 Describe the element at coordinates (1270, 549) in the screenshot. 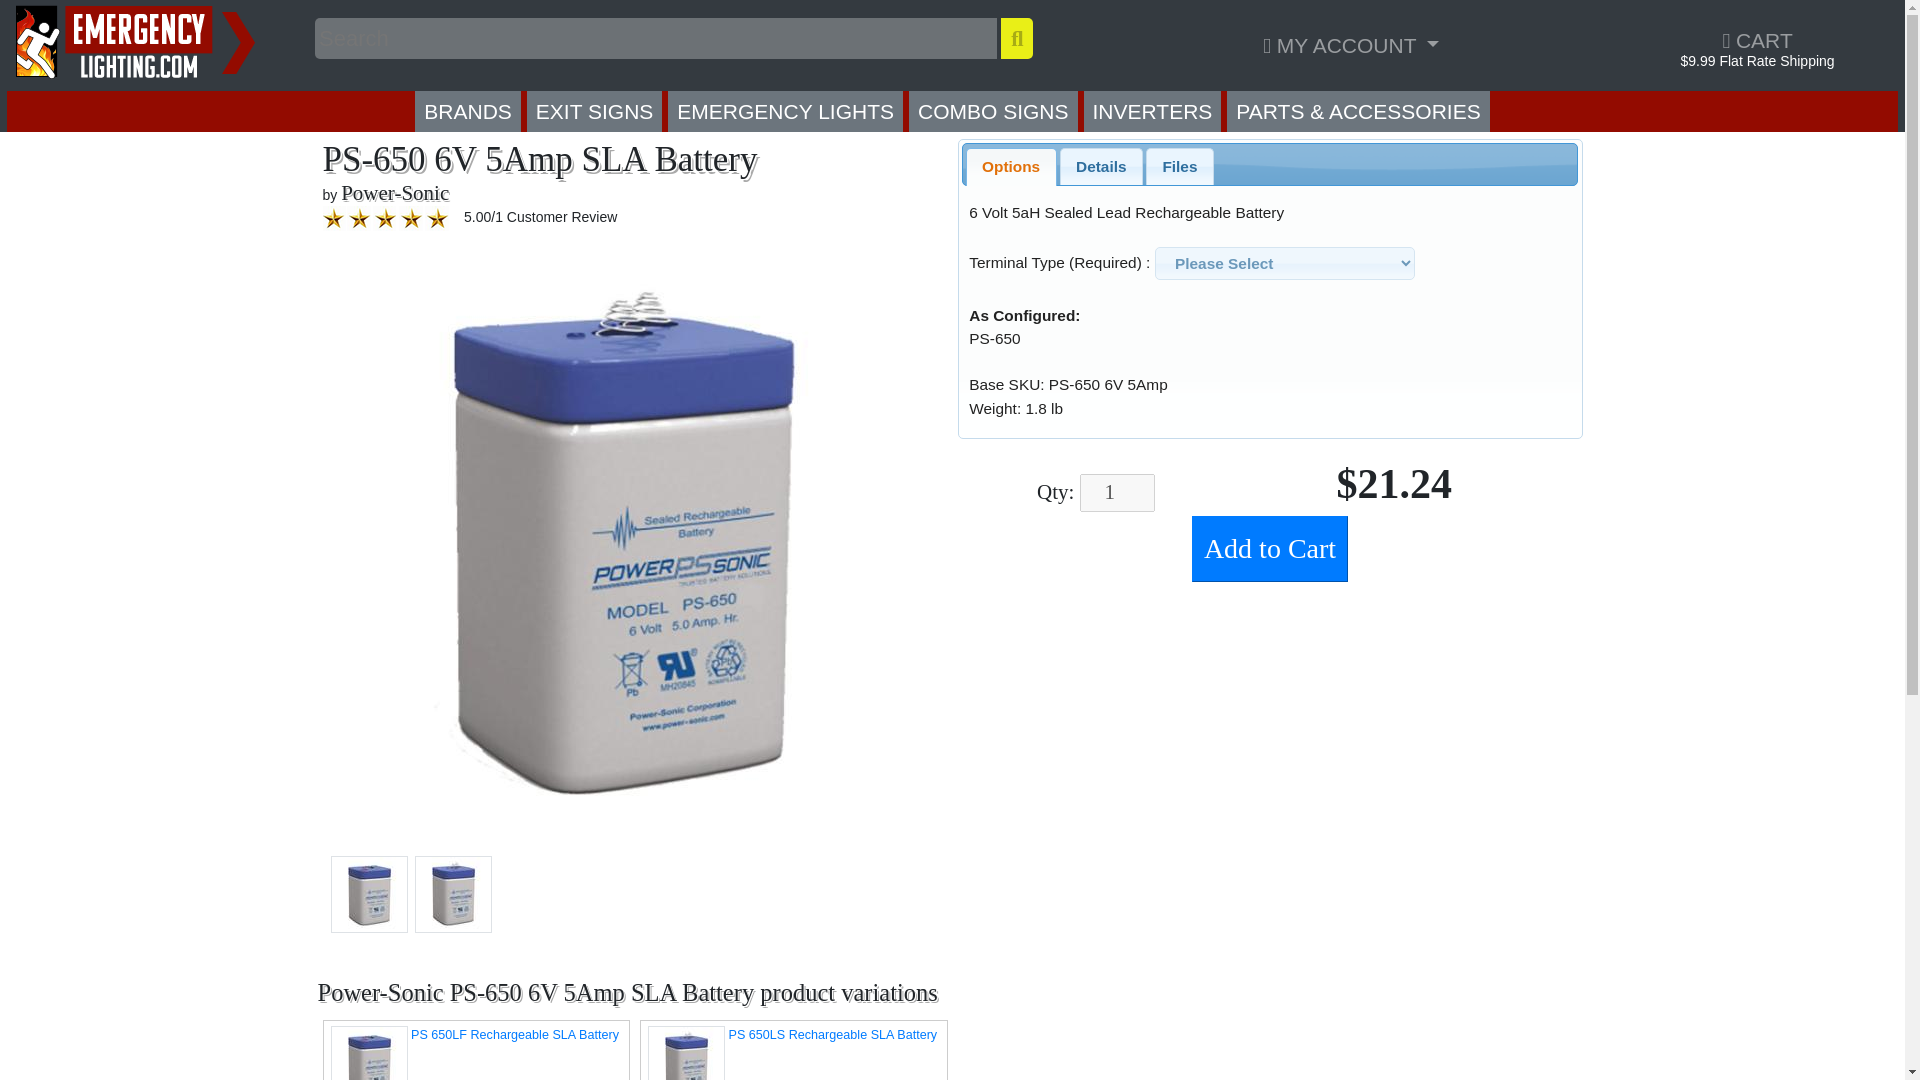

I see `Add to Cart` at that location.